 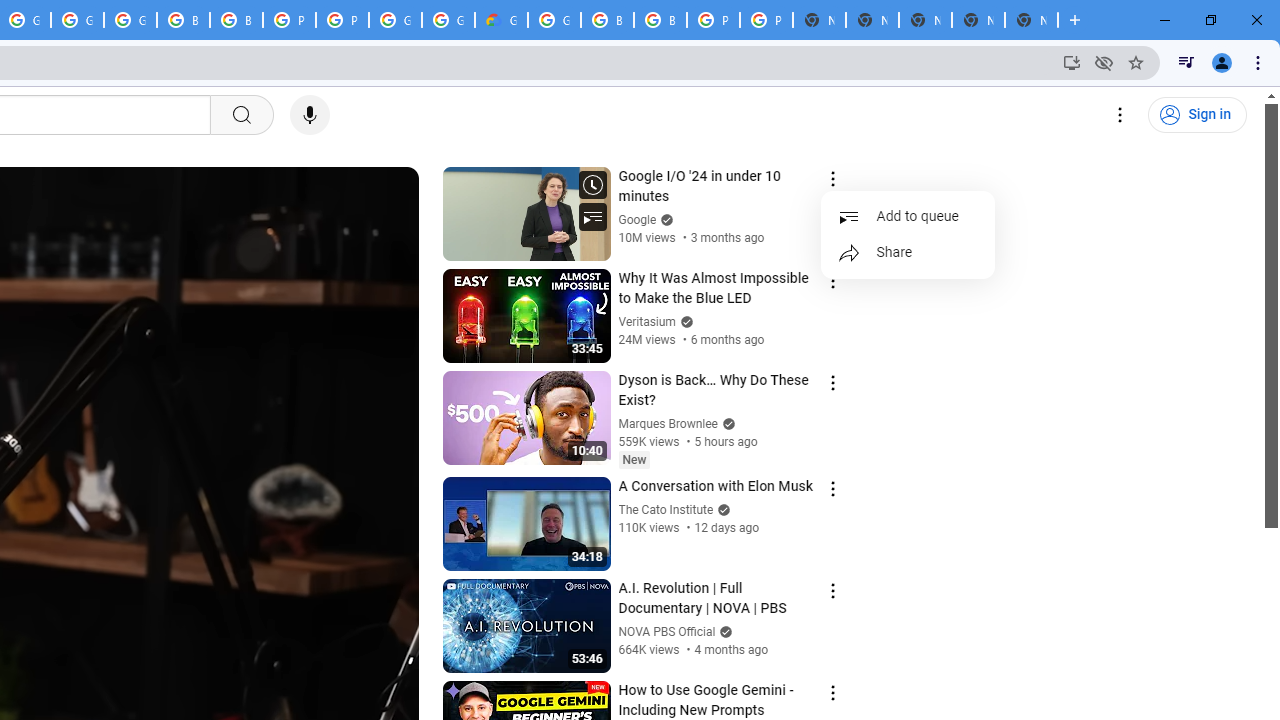 I want to click on Install YouTube, so click(x=1072, y=62).